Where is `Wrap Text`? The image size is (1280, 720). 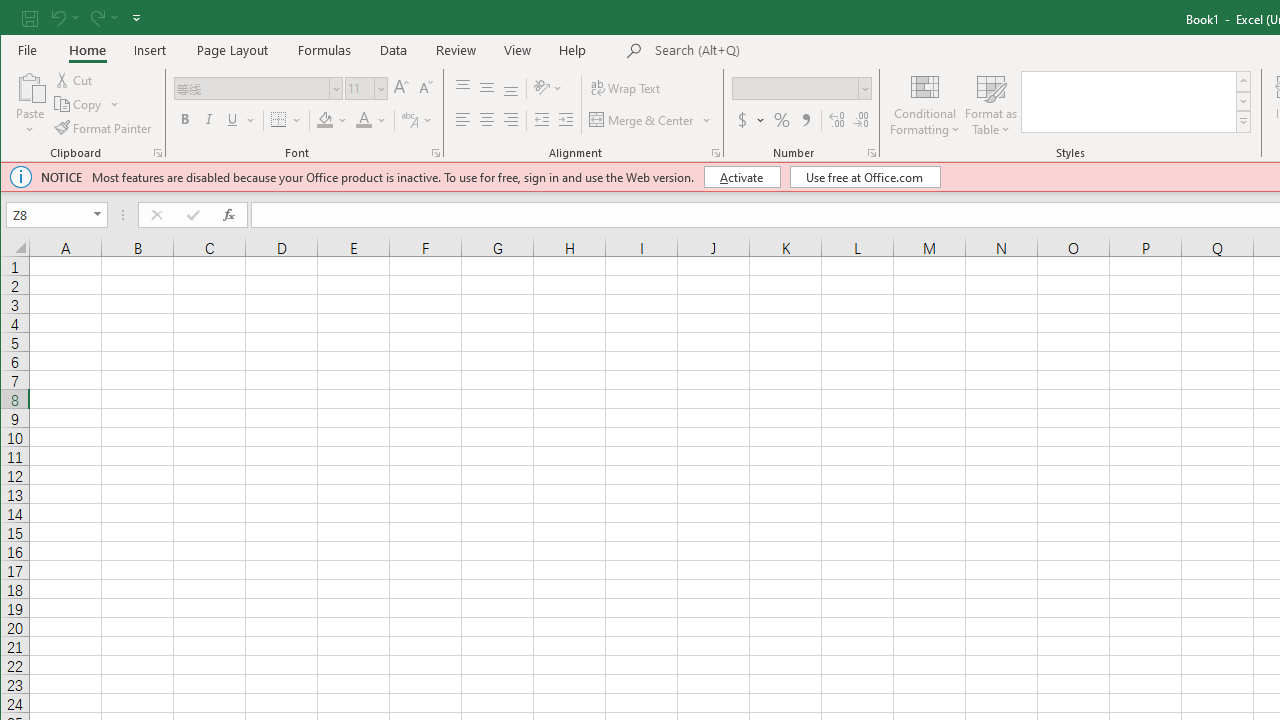 Wrap Text is located at coordinates (626, 88).